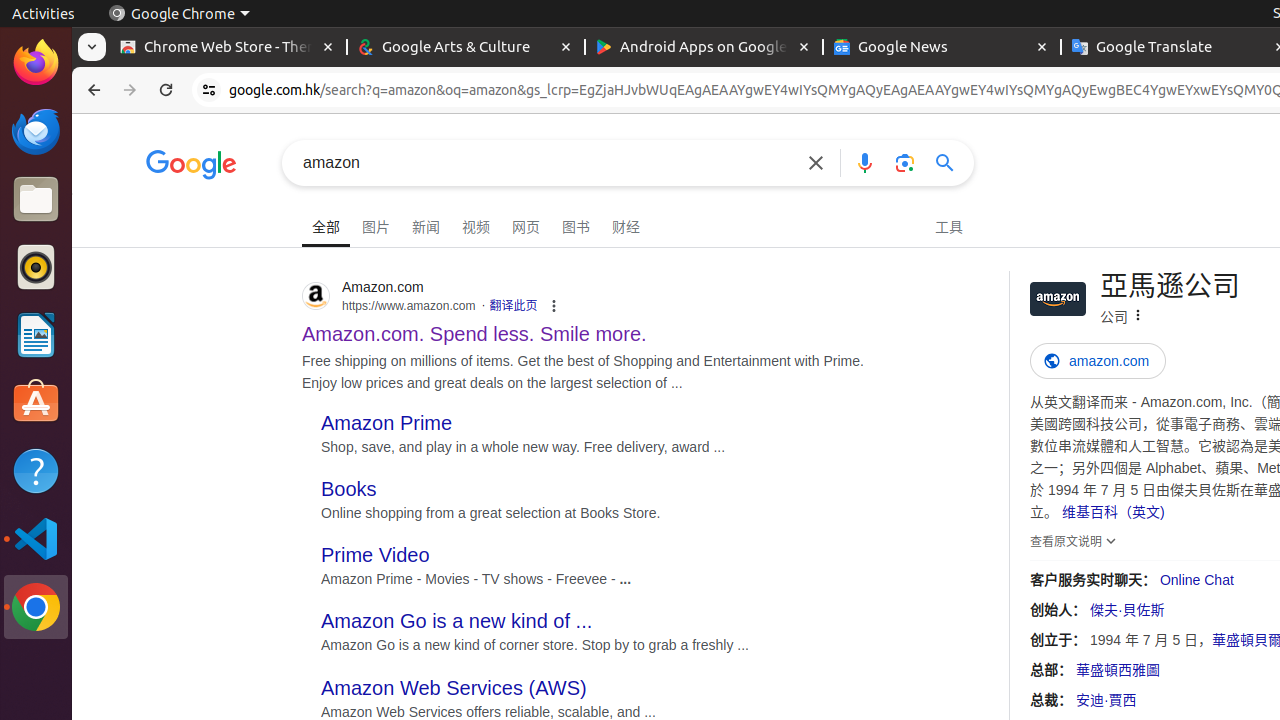  Describe the element at coordinates (1196, 580) in the screenshot. I see `Online Chat` at that location.